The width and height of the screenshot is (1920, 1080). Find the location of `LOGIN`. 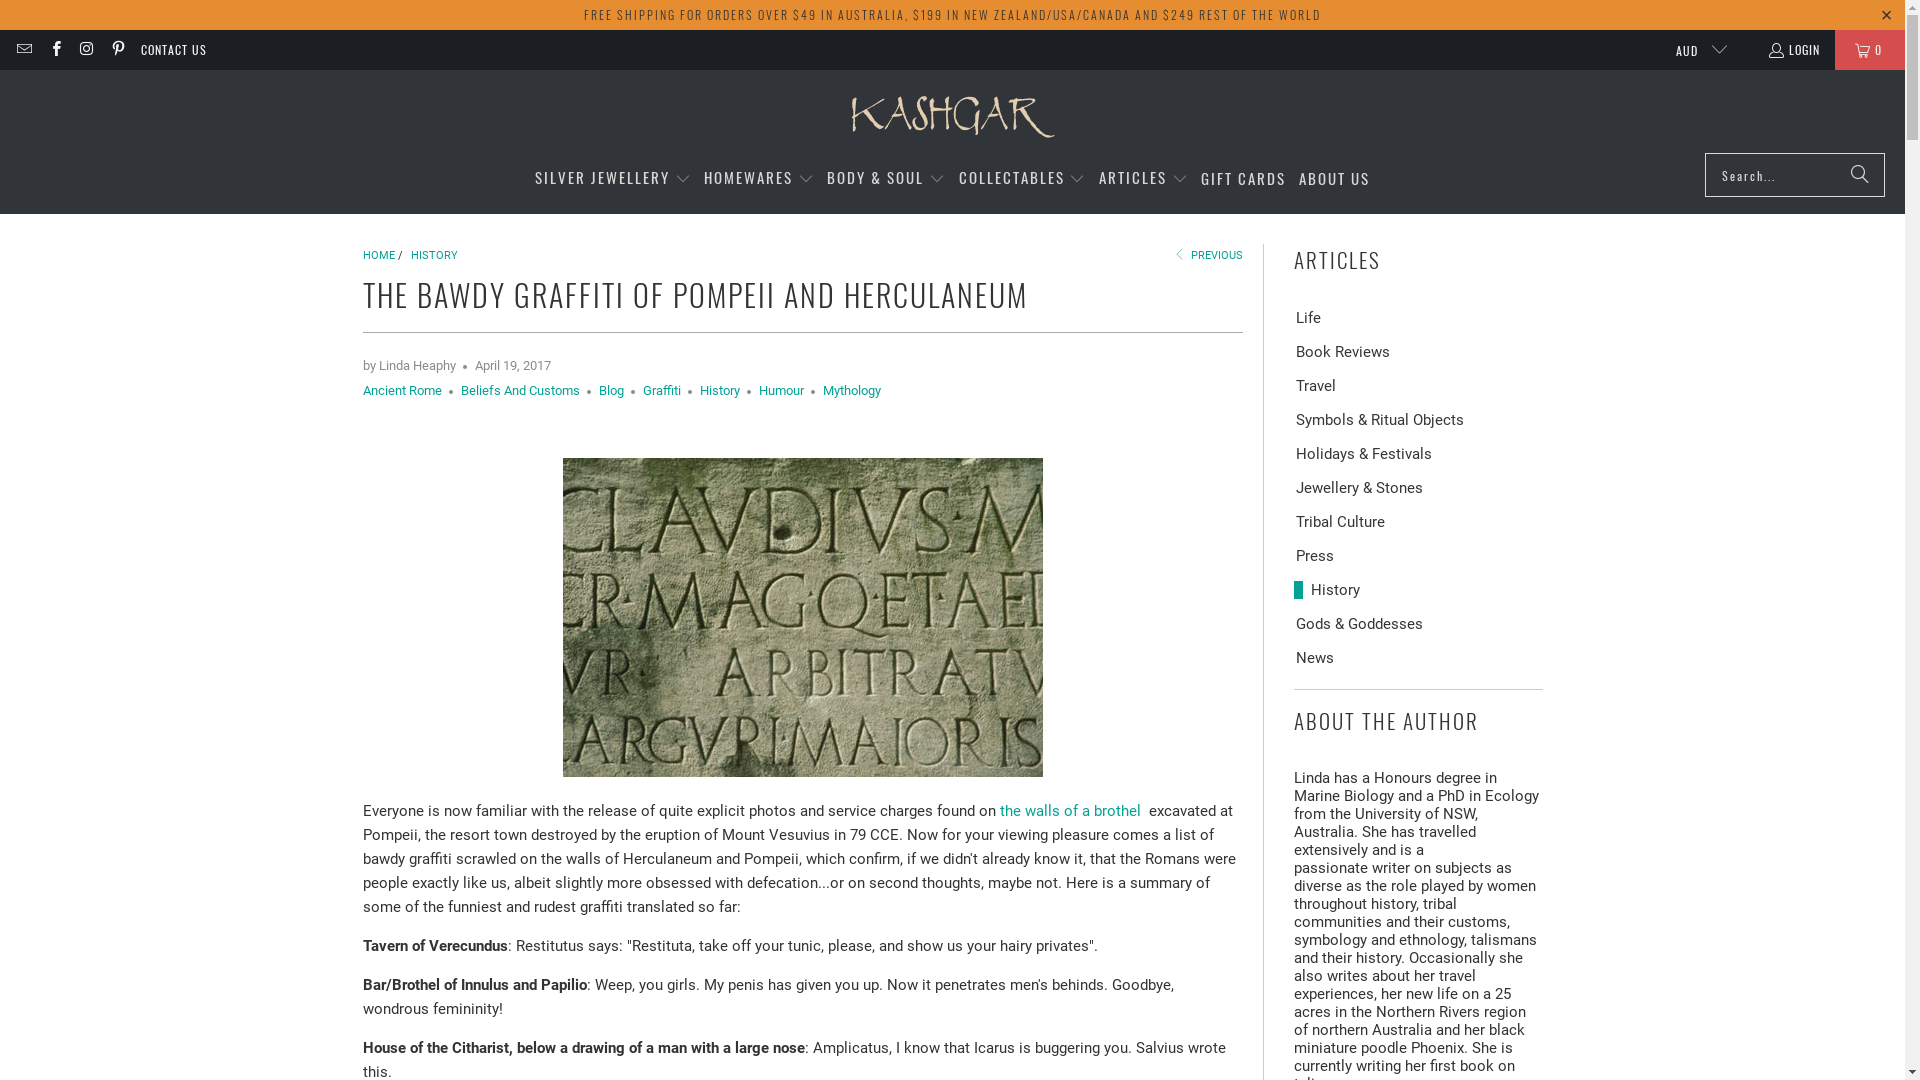

LOGIN is located at coordinates (1794, 50).